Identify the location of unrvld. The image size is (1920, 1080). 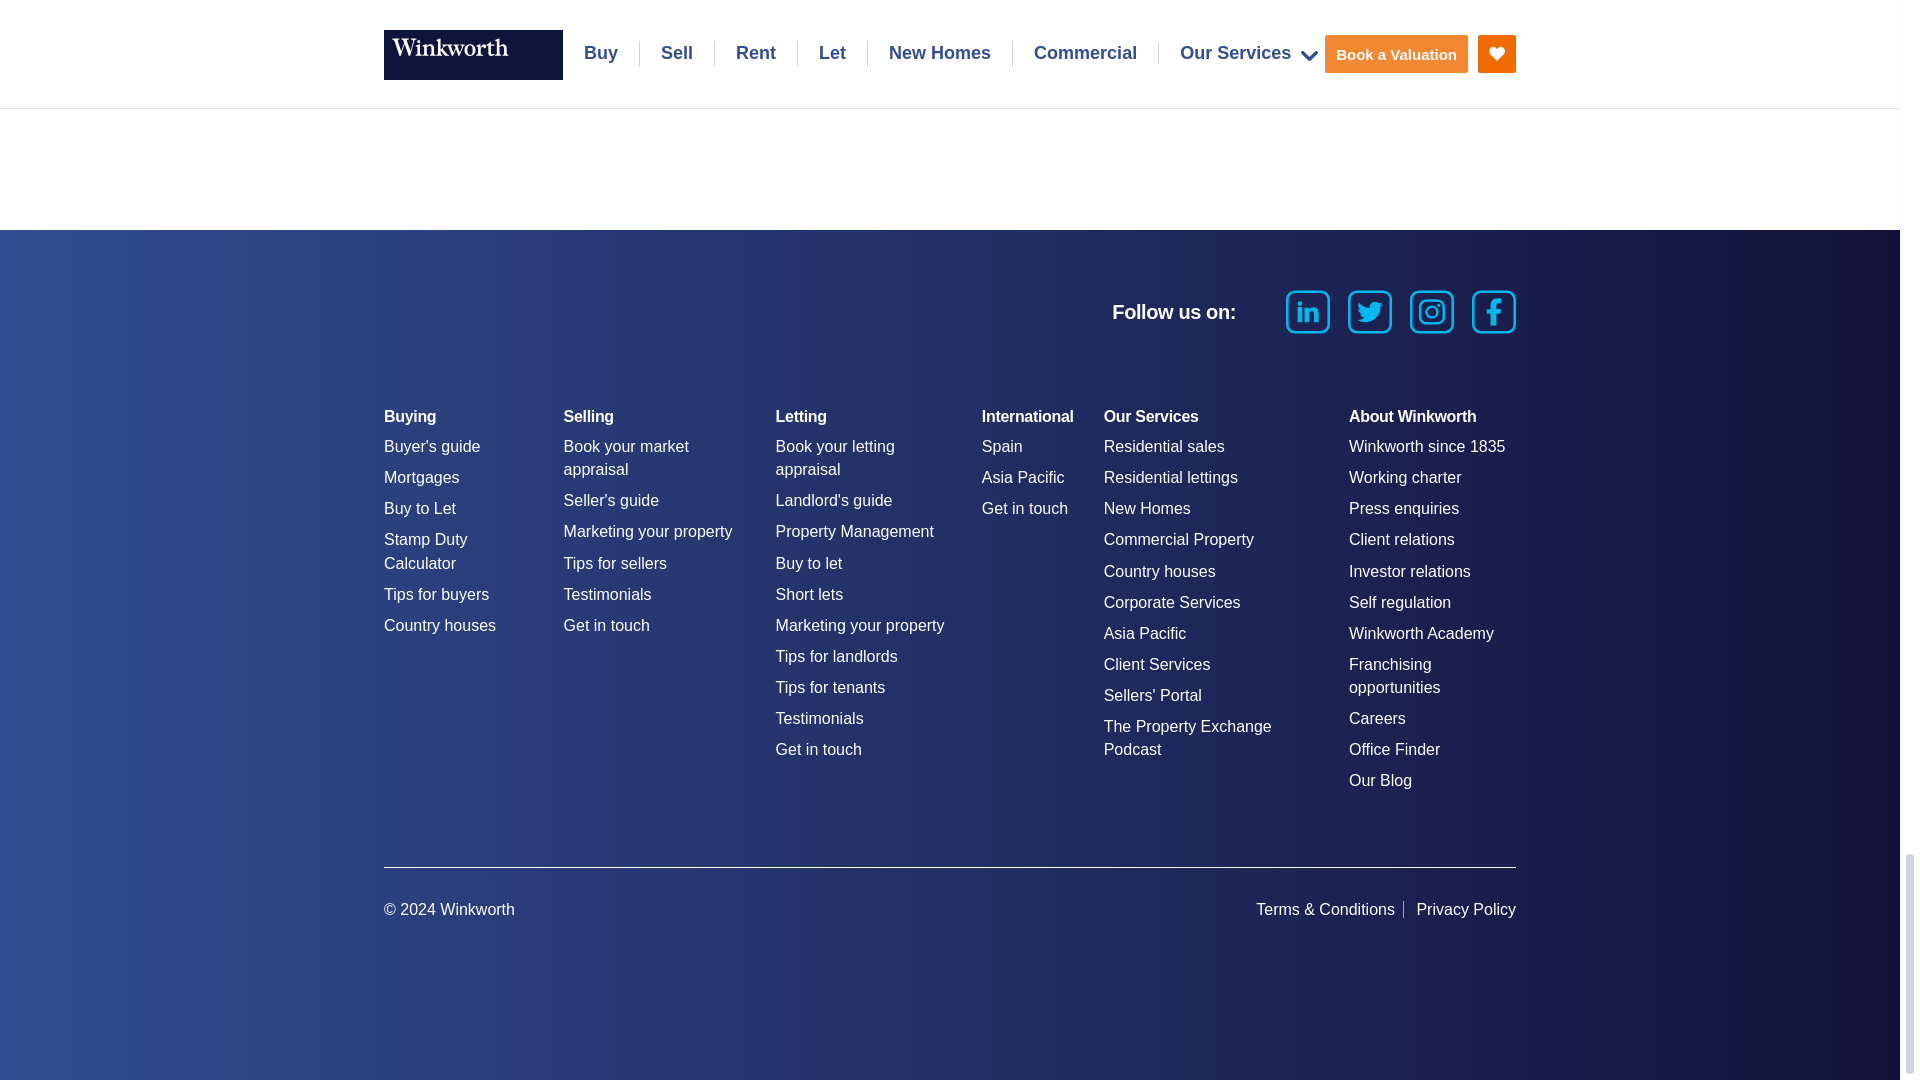
(1386, 954).